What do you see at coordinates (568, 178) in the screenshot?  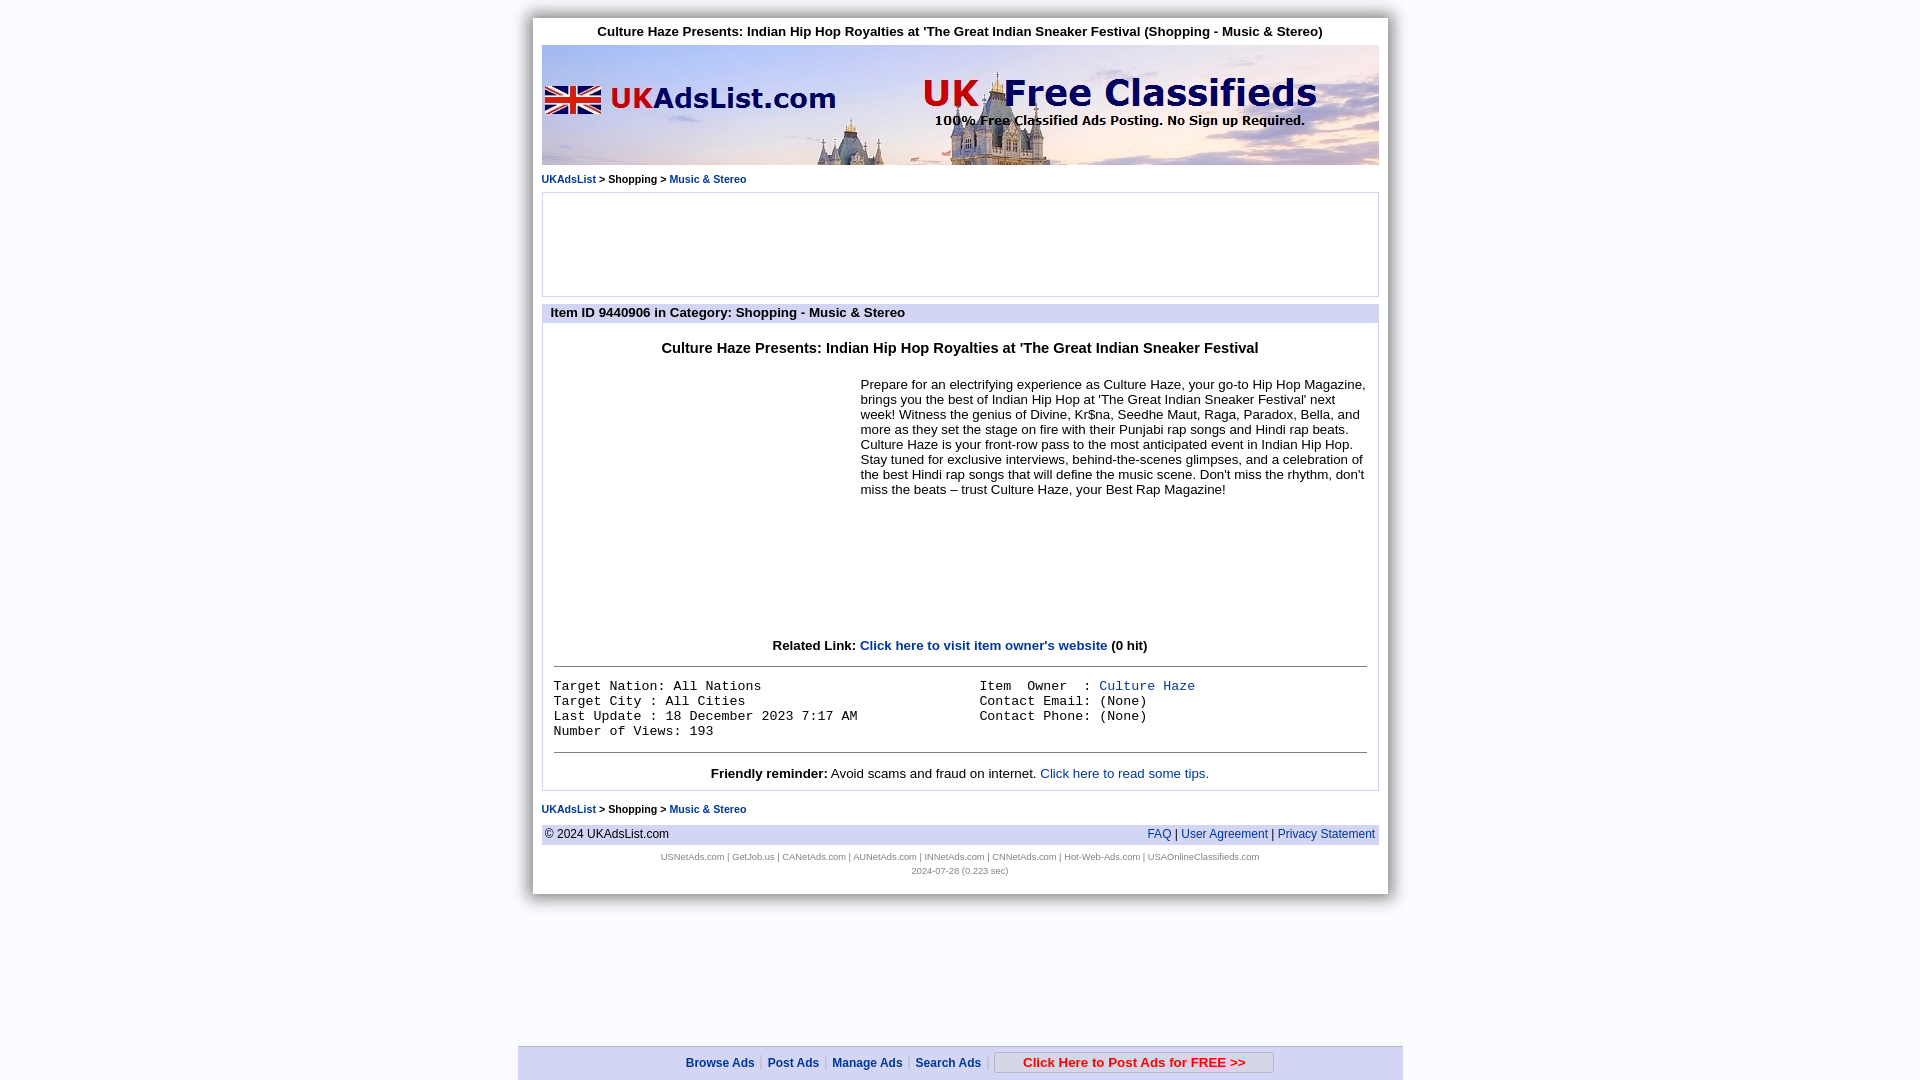 I see `UKAdsList` at bounding box center [568, 178].